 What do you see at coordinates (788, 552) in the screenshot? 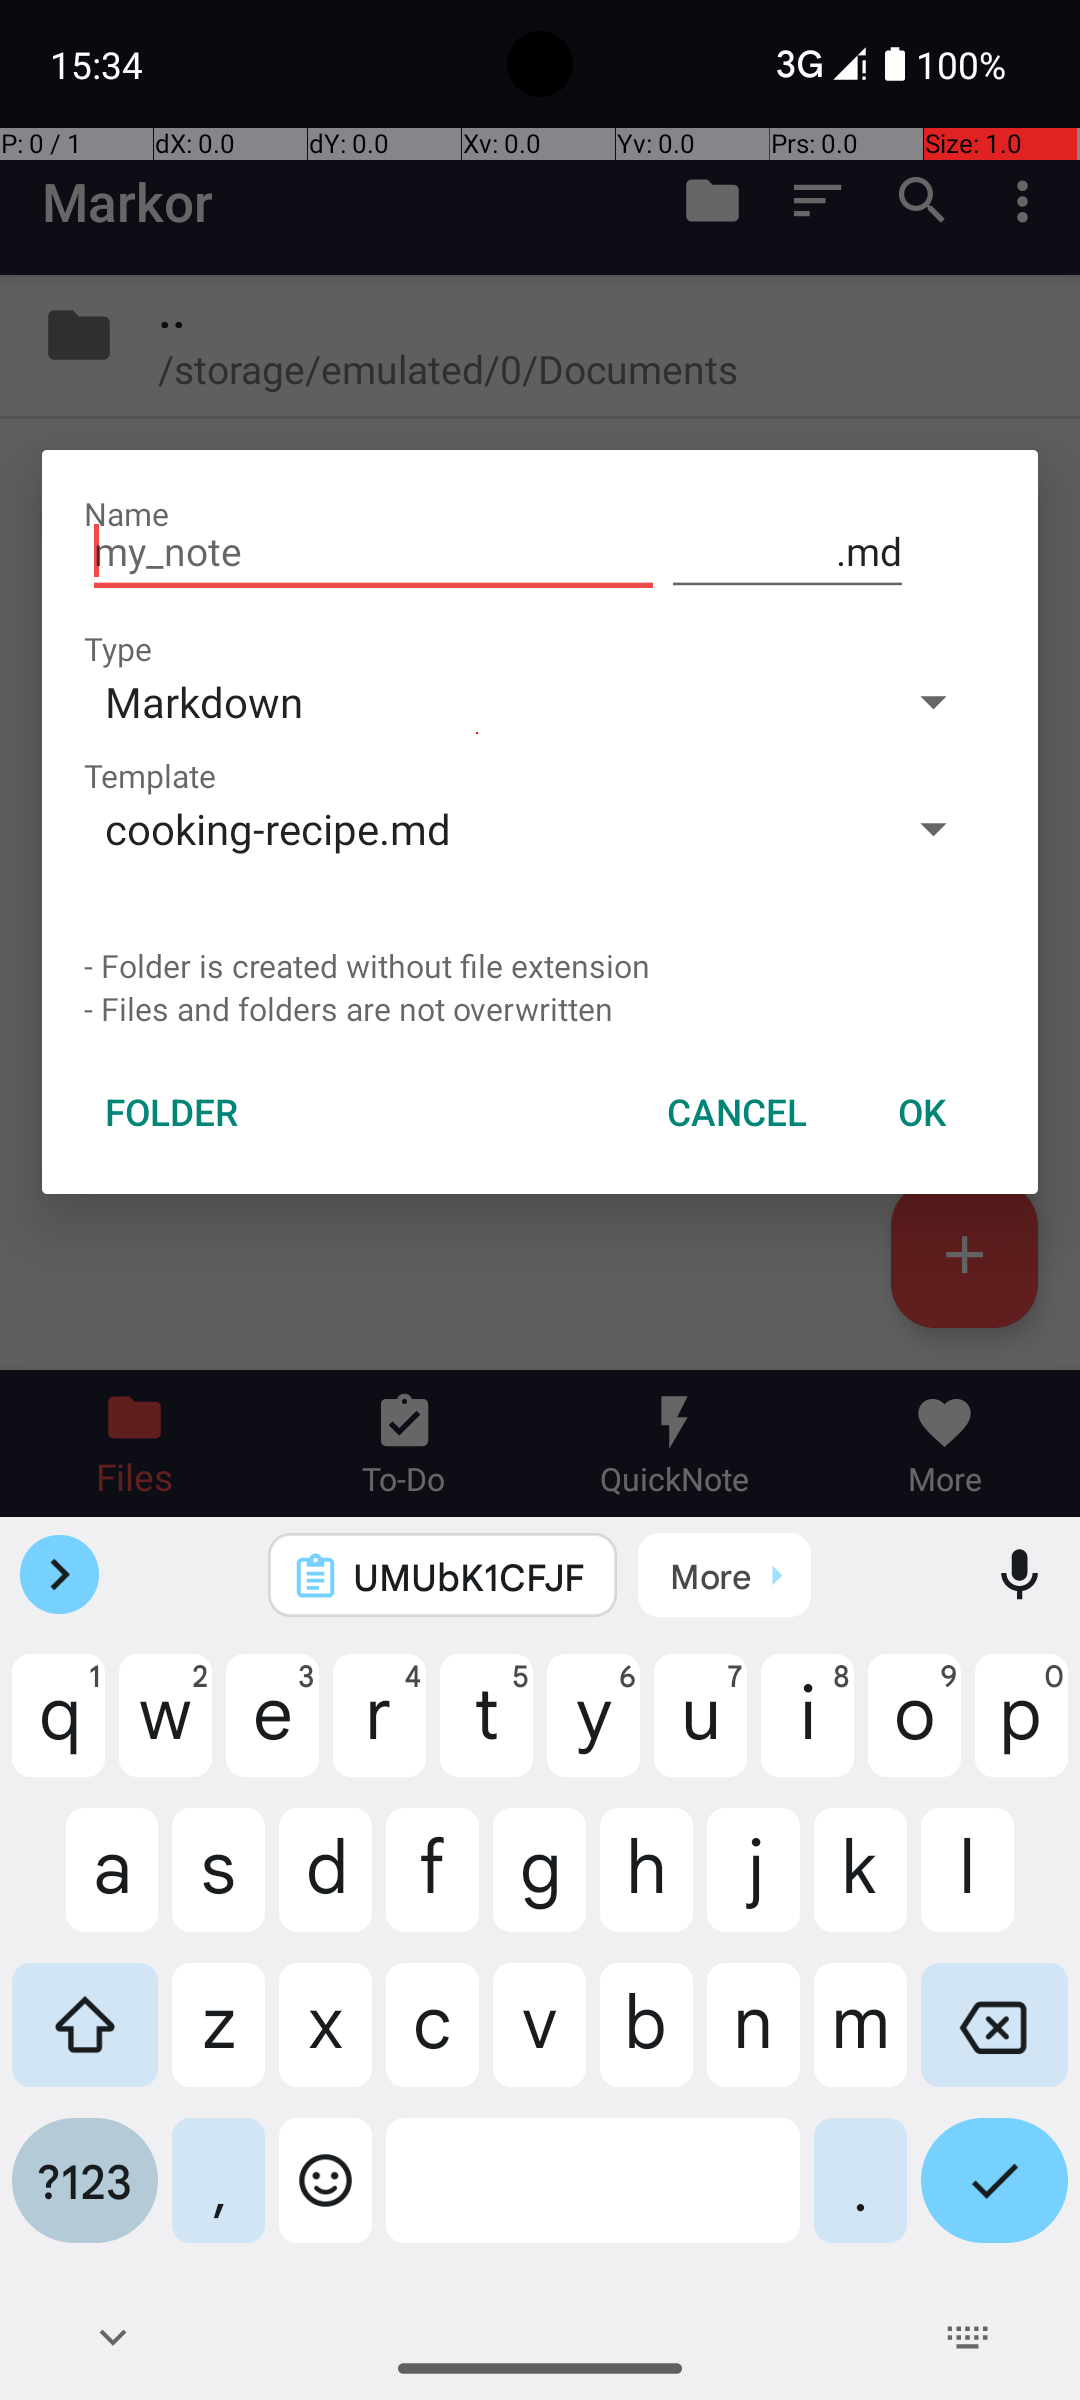
I see `.md` at bounding box center [788, 552].